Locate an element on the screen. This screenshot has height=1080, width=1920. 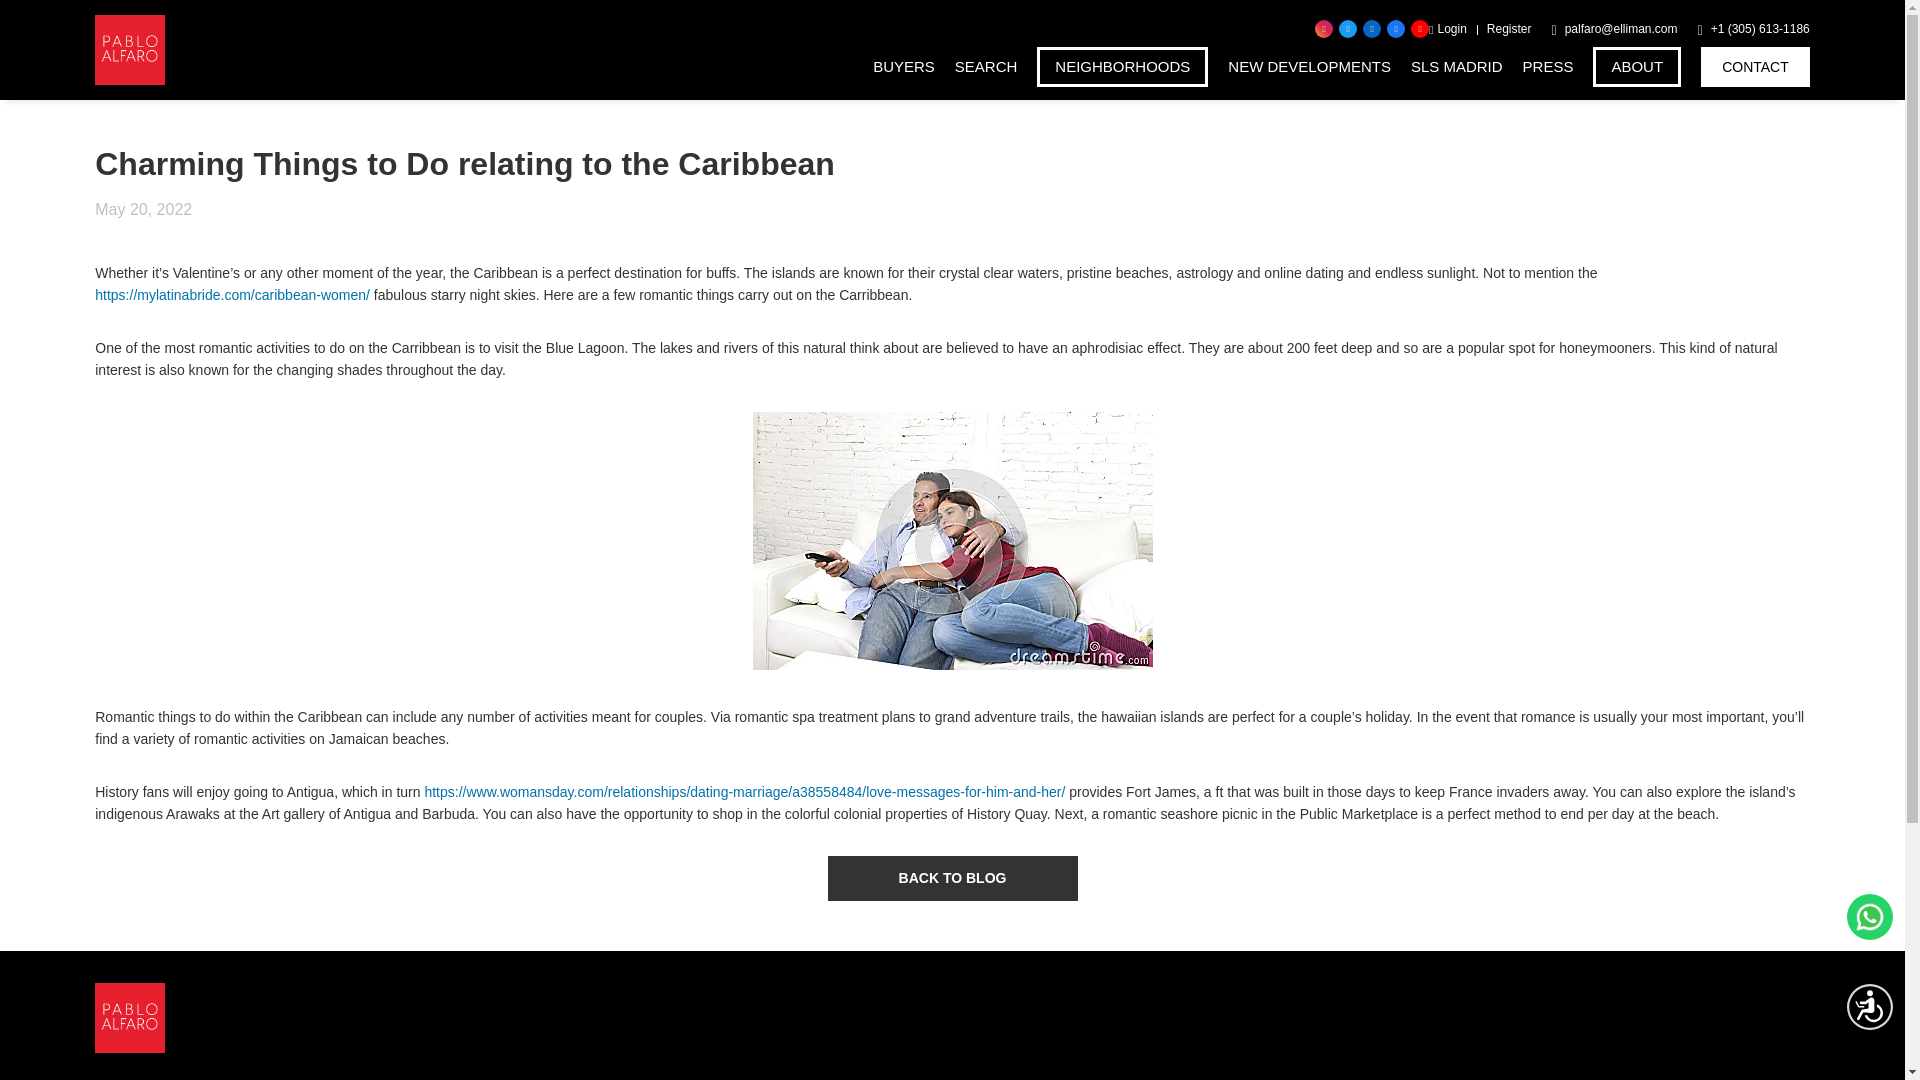
CONTACT is located at coordinates (1756, 67).